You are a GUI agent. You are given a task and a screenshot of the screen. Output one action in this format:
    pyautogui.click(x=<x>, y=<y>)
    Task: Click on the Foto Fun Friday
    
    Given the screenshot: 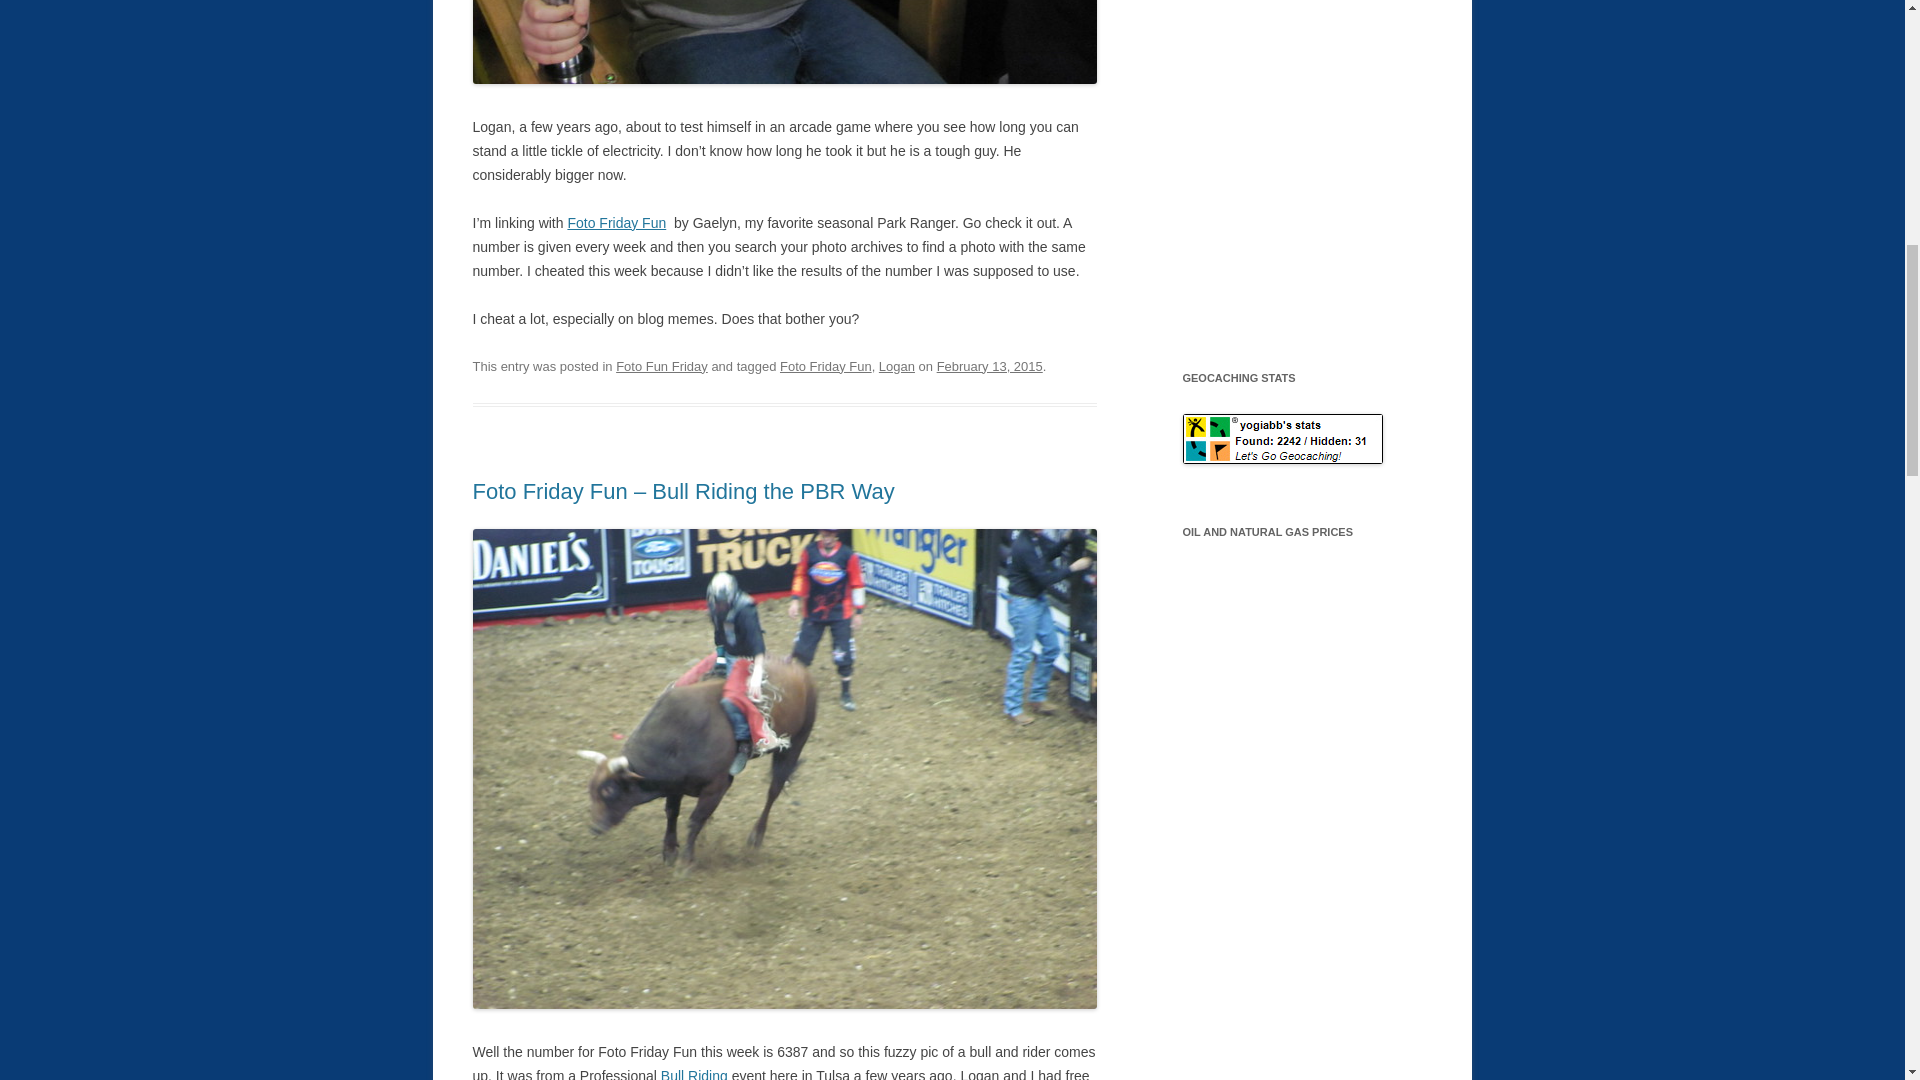 What is the action you would take?
    pyautogui.click(x=662, y=366)
    